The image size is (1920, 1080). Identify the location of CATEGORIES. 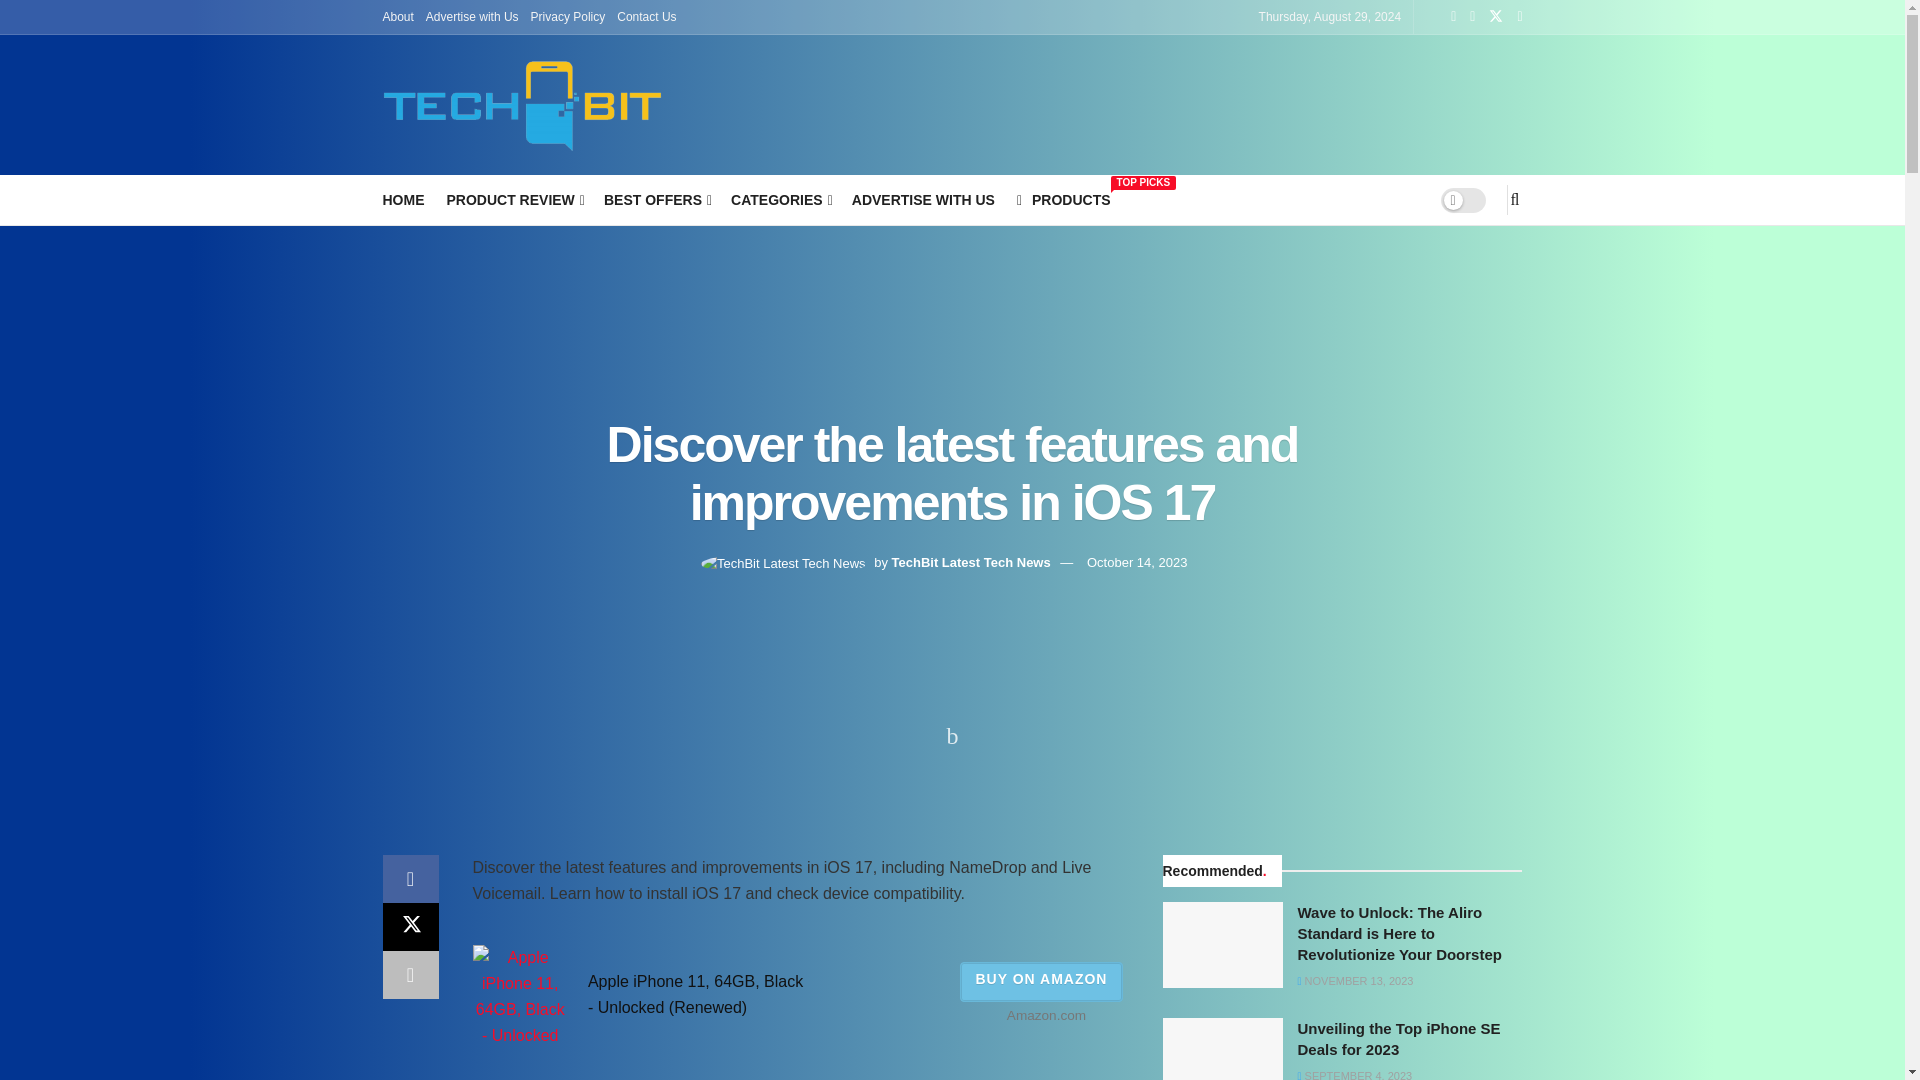
(780, 199).